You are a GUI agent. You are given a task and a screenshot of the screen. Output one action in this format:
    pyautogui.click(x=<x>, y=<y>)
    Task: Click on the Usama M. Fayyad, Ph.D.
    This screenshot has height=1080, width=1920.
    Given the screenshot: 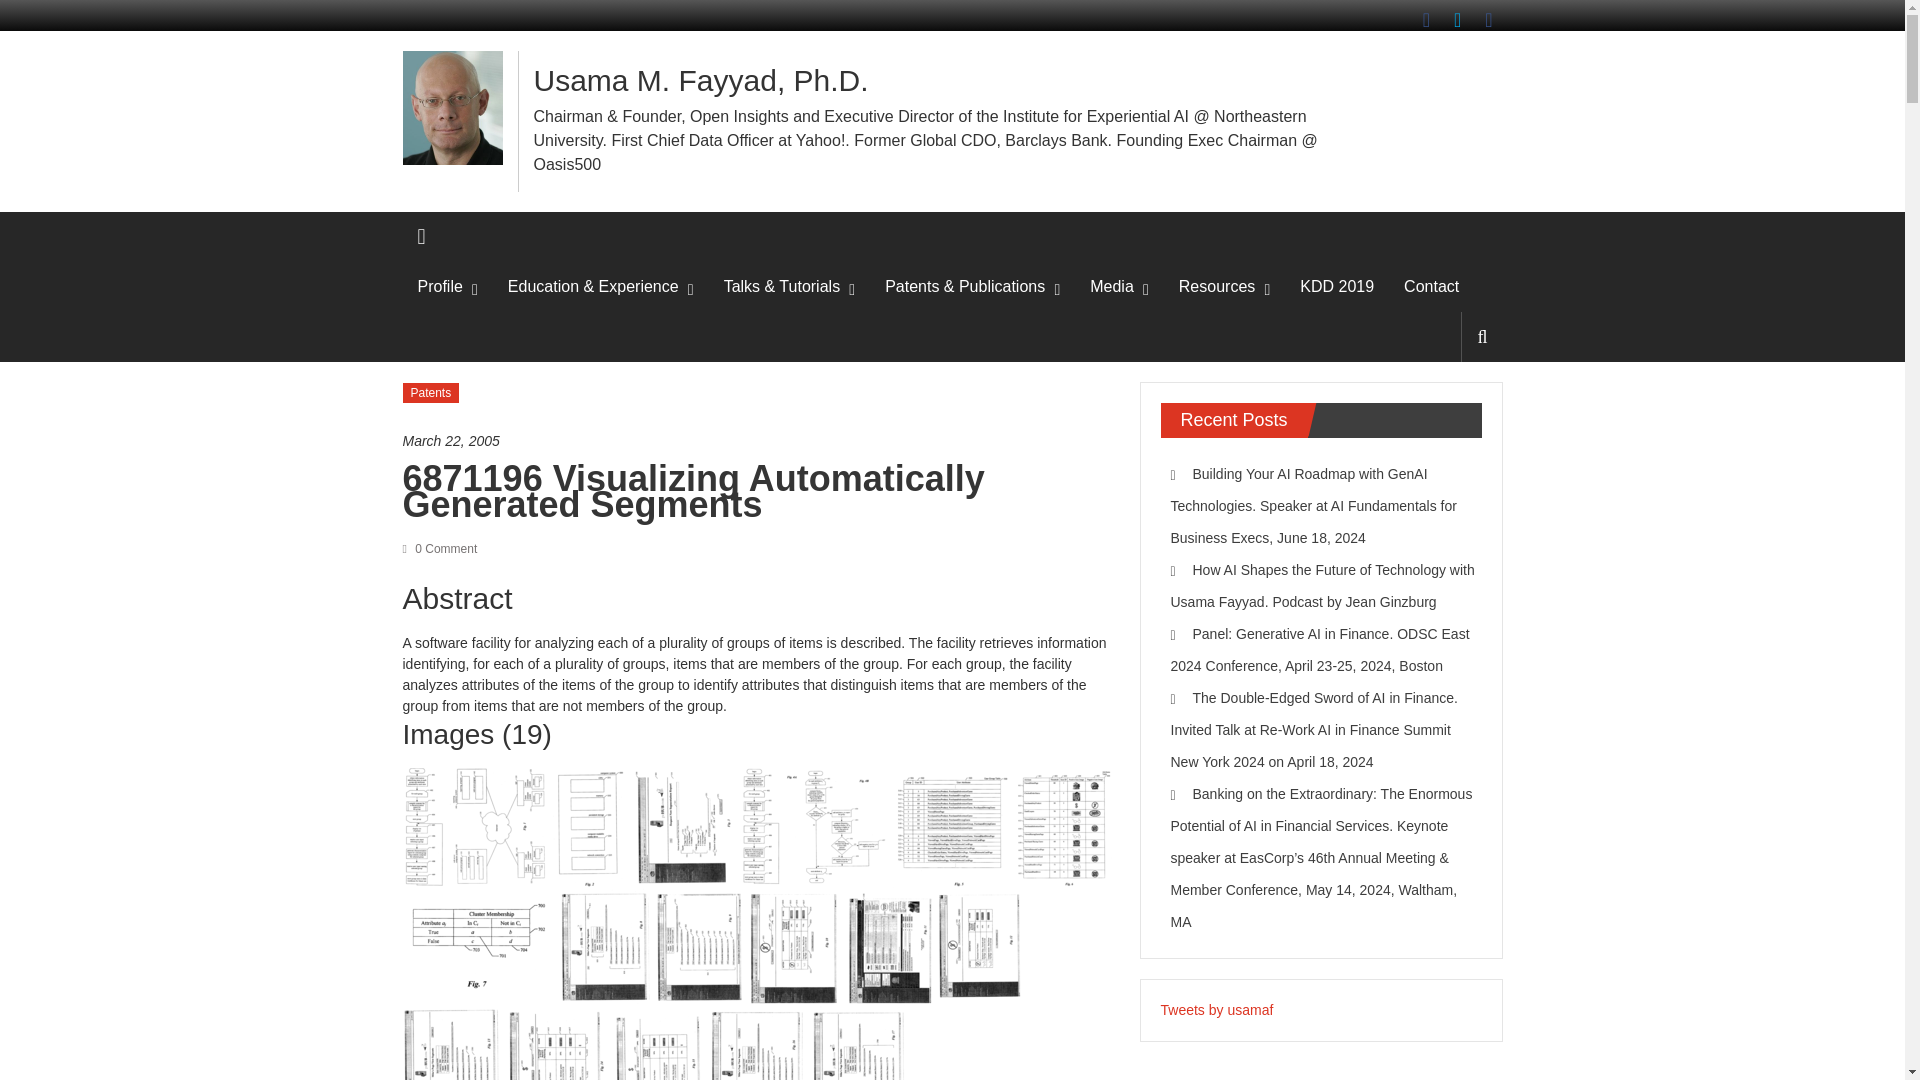 What is the action you would take?
    pyautogui.click(x=701, y=80)
    